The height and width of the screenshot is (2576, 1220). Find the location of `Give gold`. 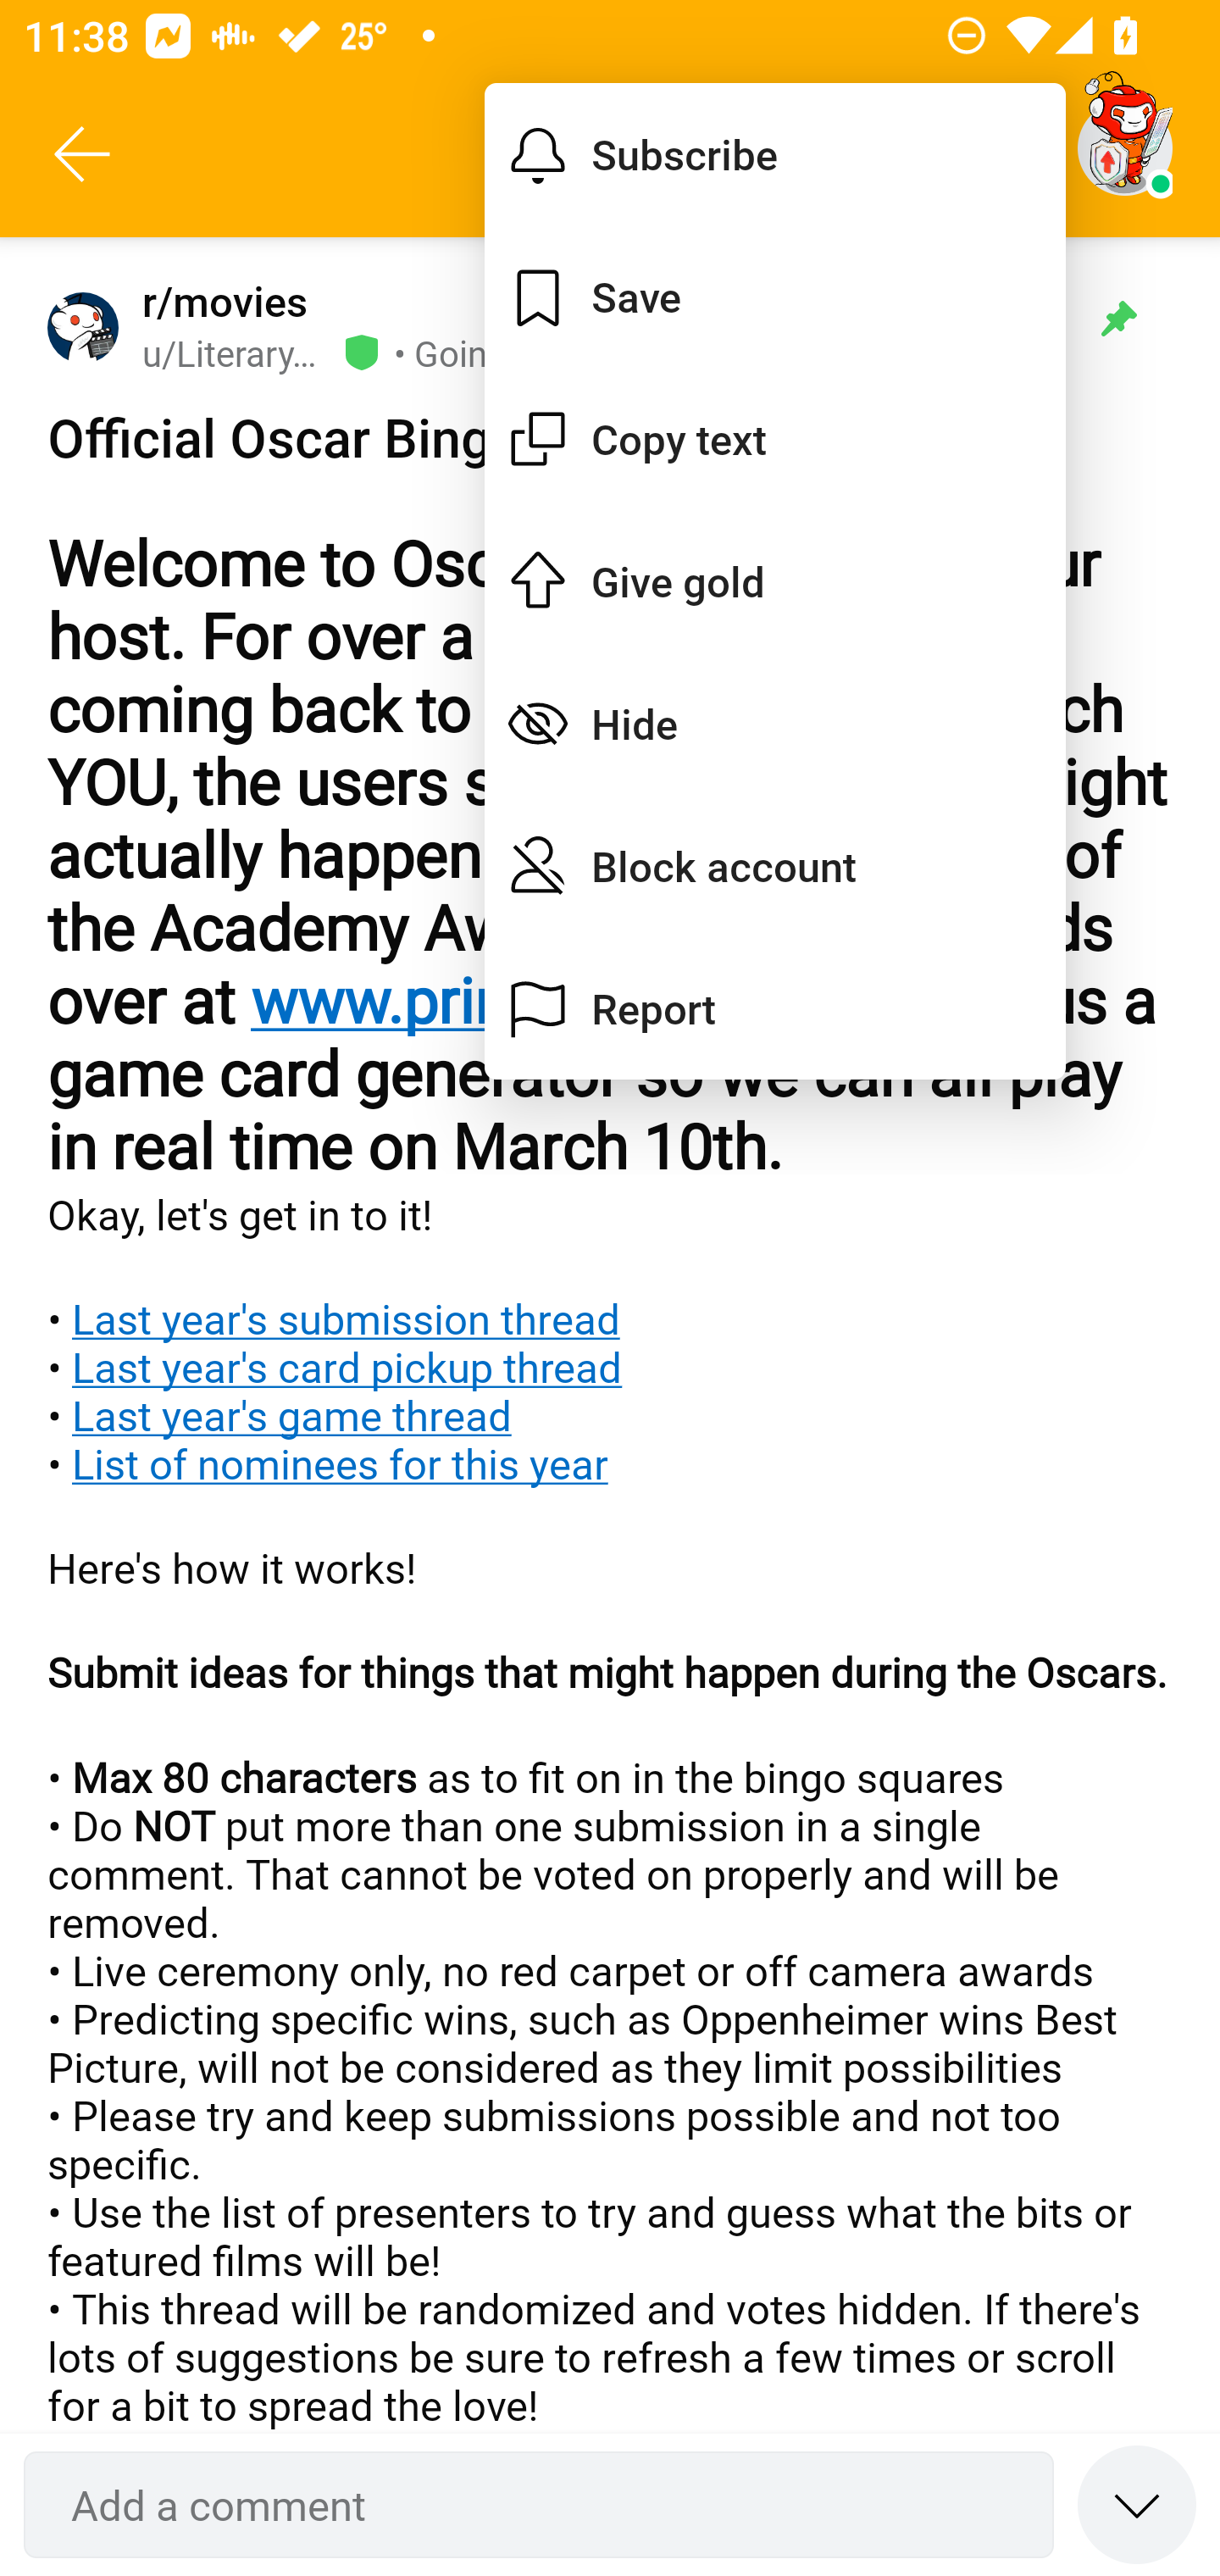

Give gold is located at coordinates (774, 580).